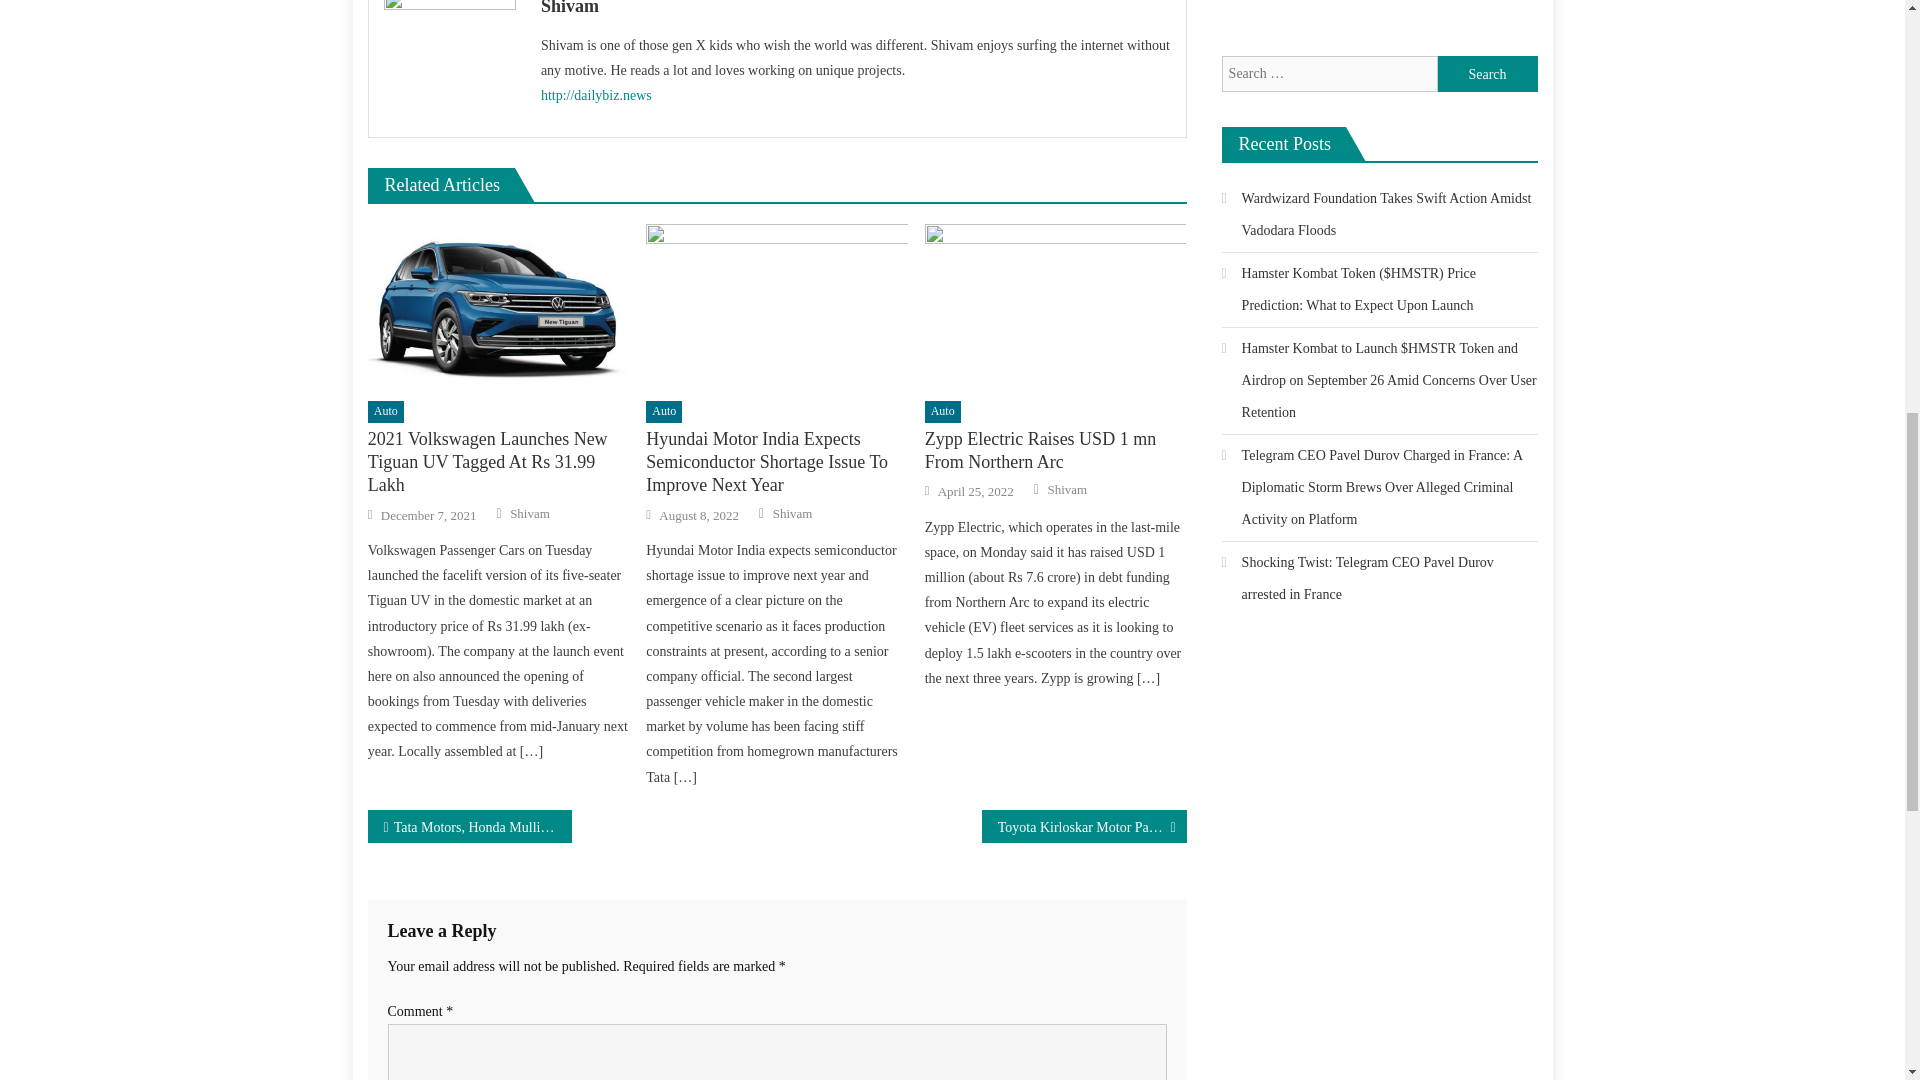  I want to click on Auto, so click(663, 412).